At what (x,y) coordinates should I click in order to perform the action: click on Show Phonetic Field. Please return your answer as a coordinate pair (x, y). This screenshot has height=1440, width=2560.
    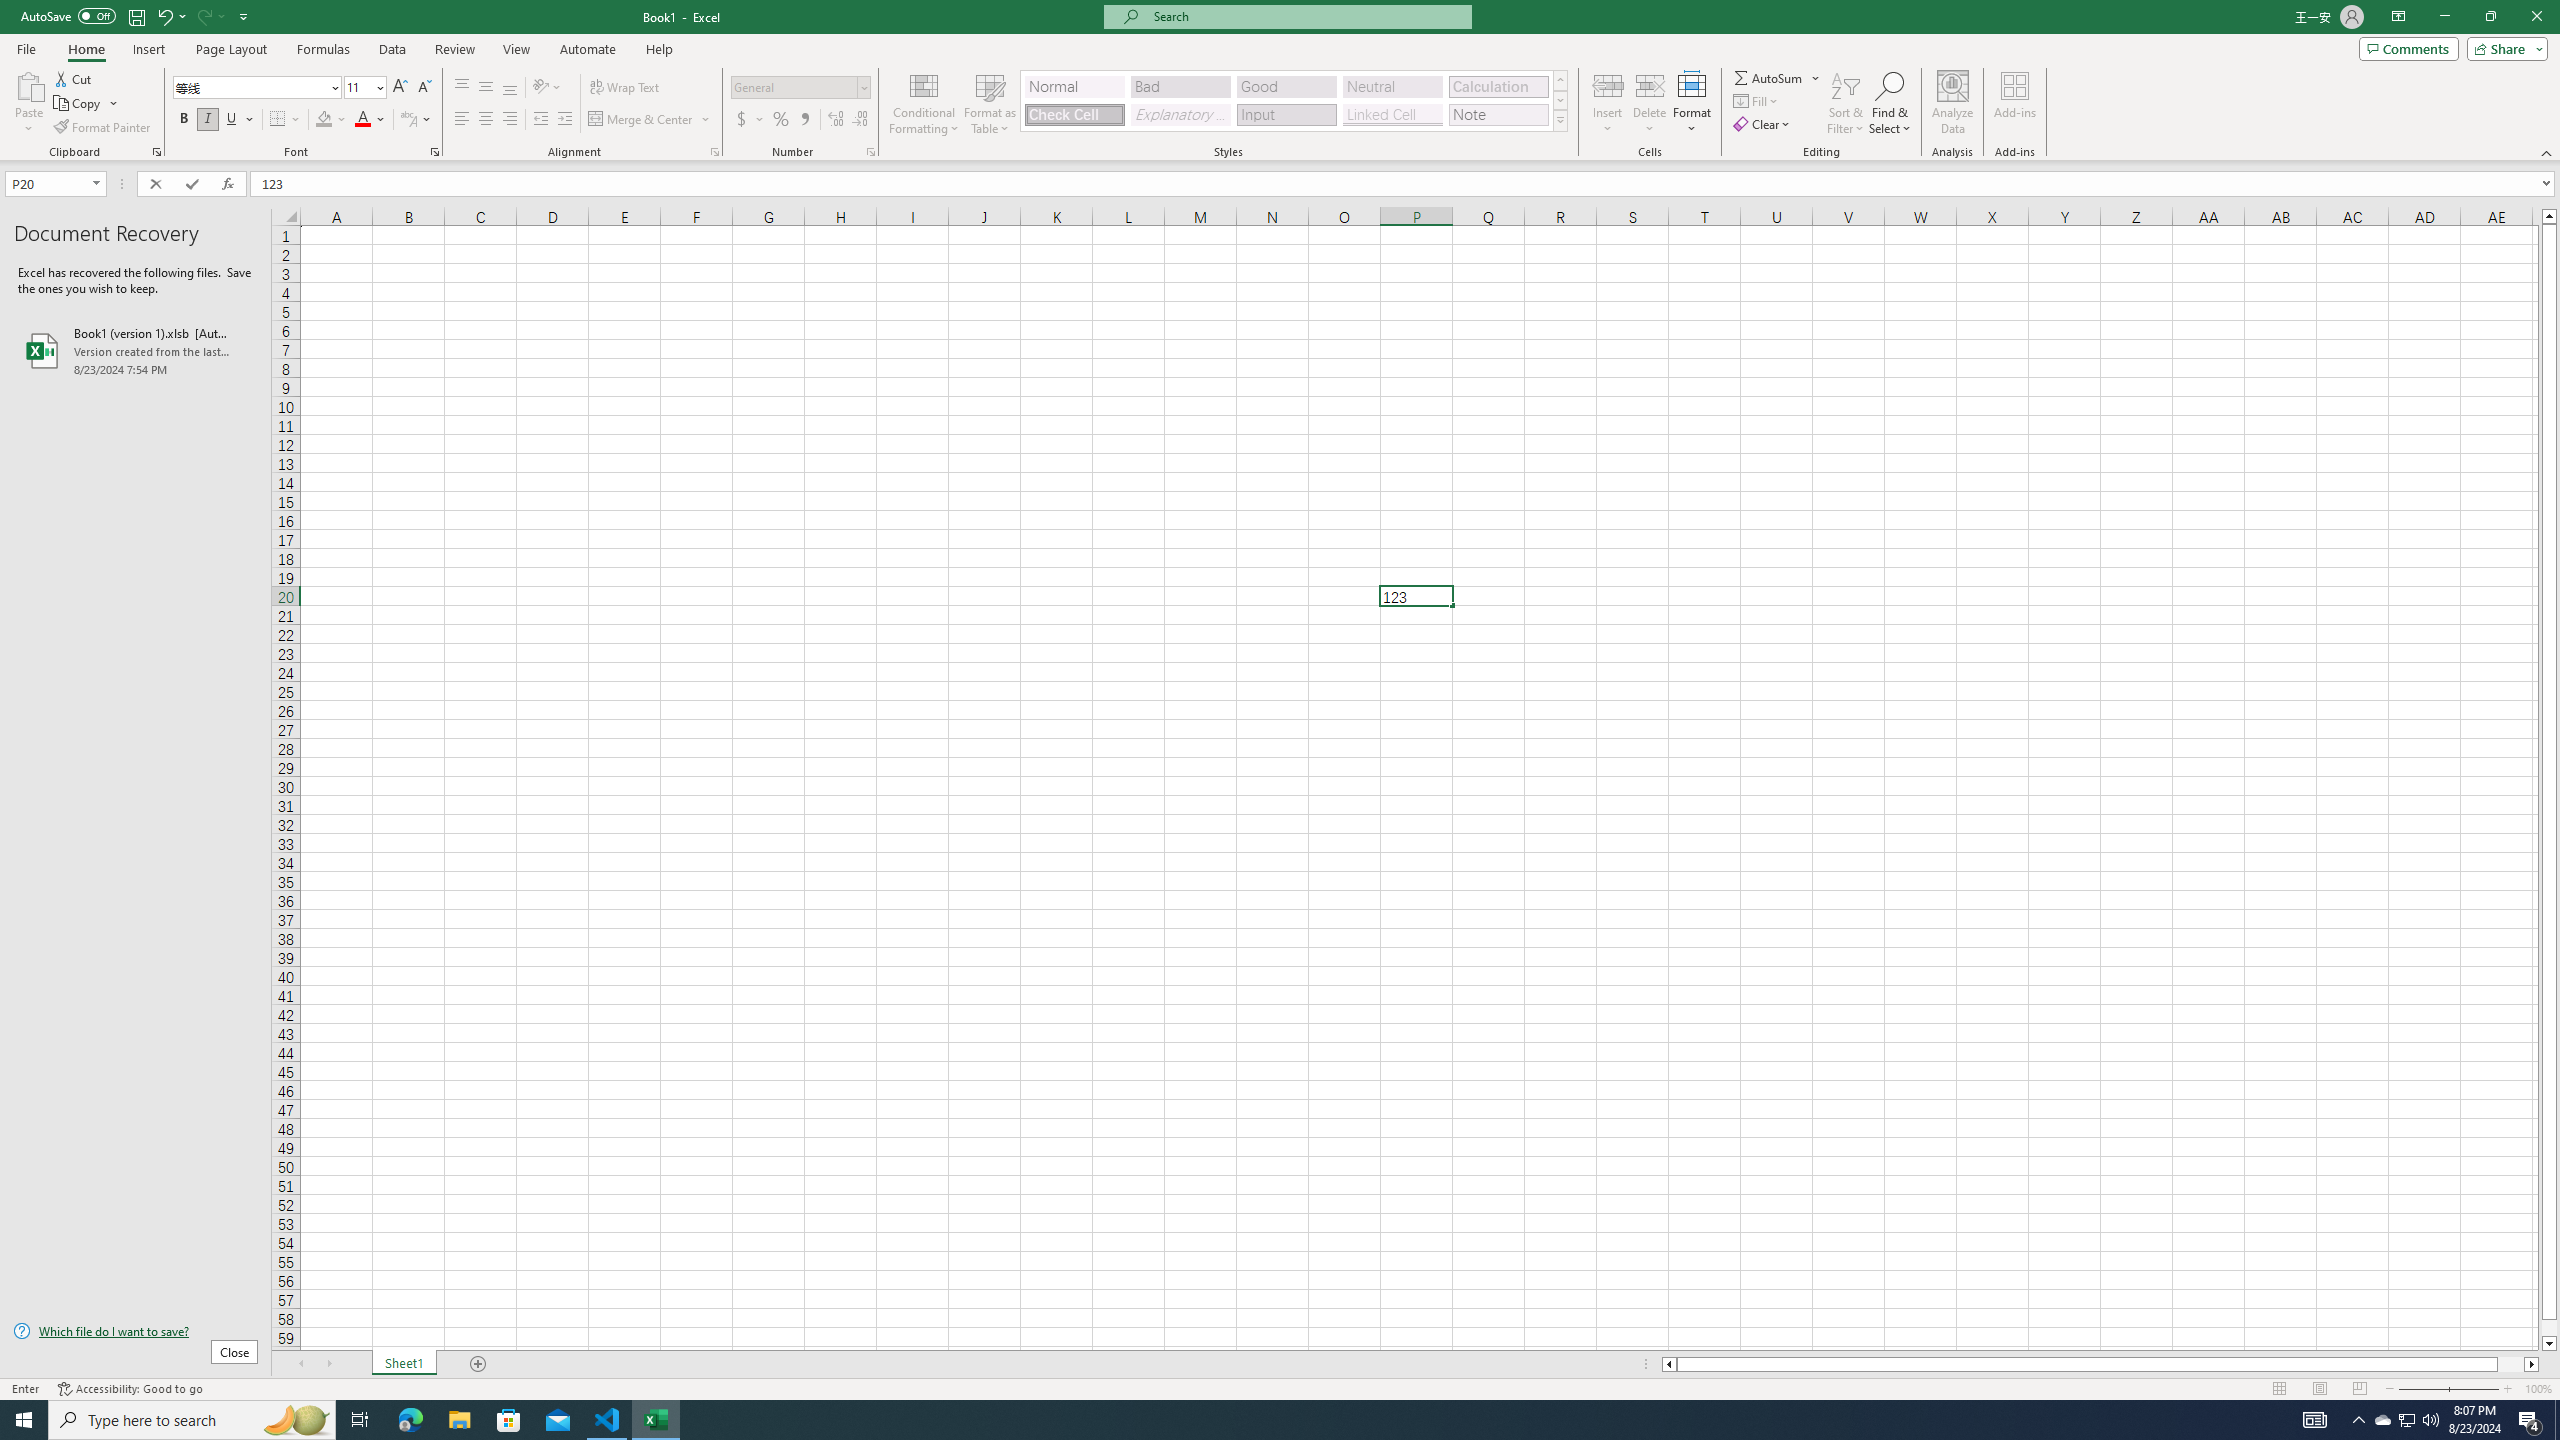
    Looking at the image, I should click on (408, 120).